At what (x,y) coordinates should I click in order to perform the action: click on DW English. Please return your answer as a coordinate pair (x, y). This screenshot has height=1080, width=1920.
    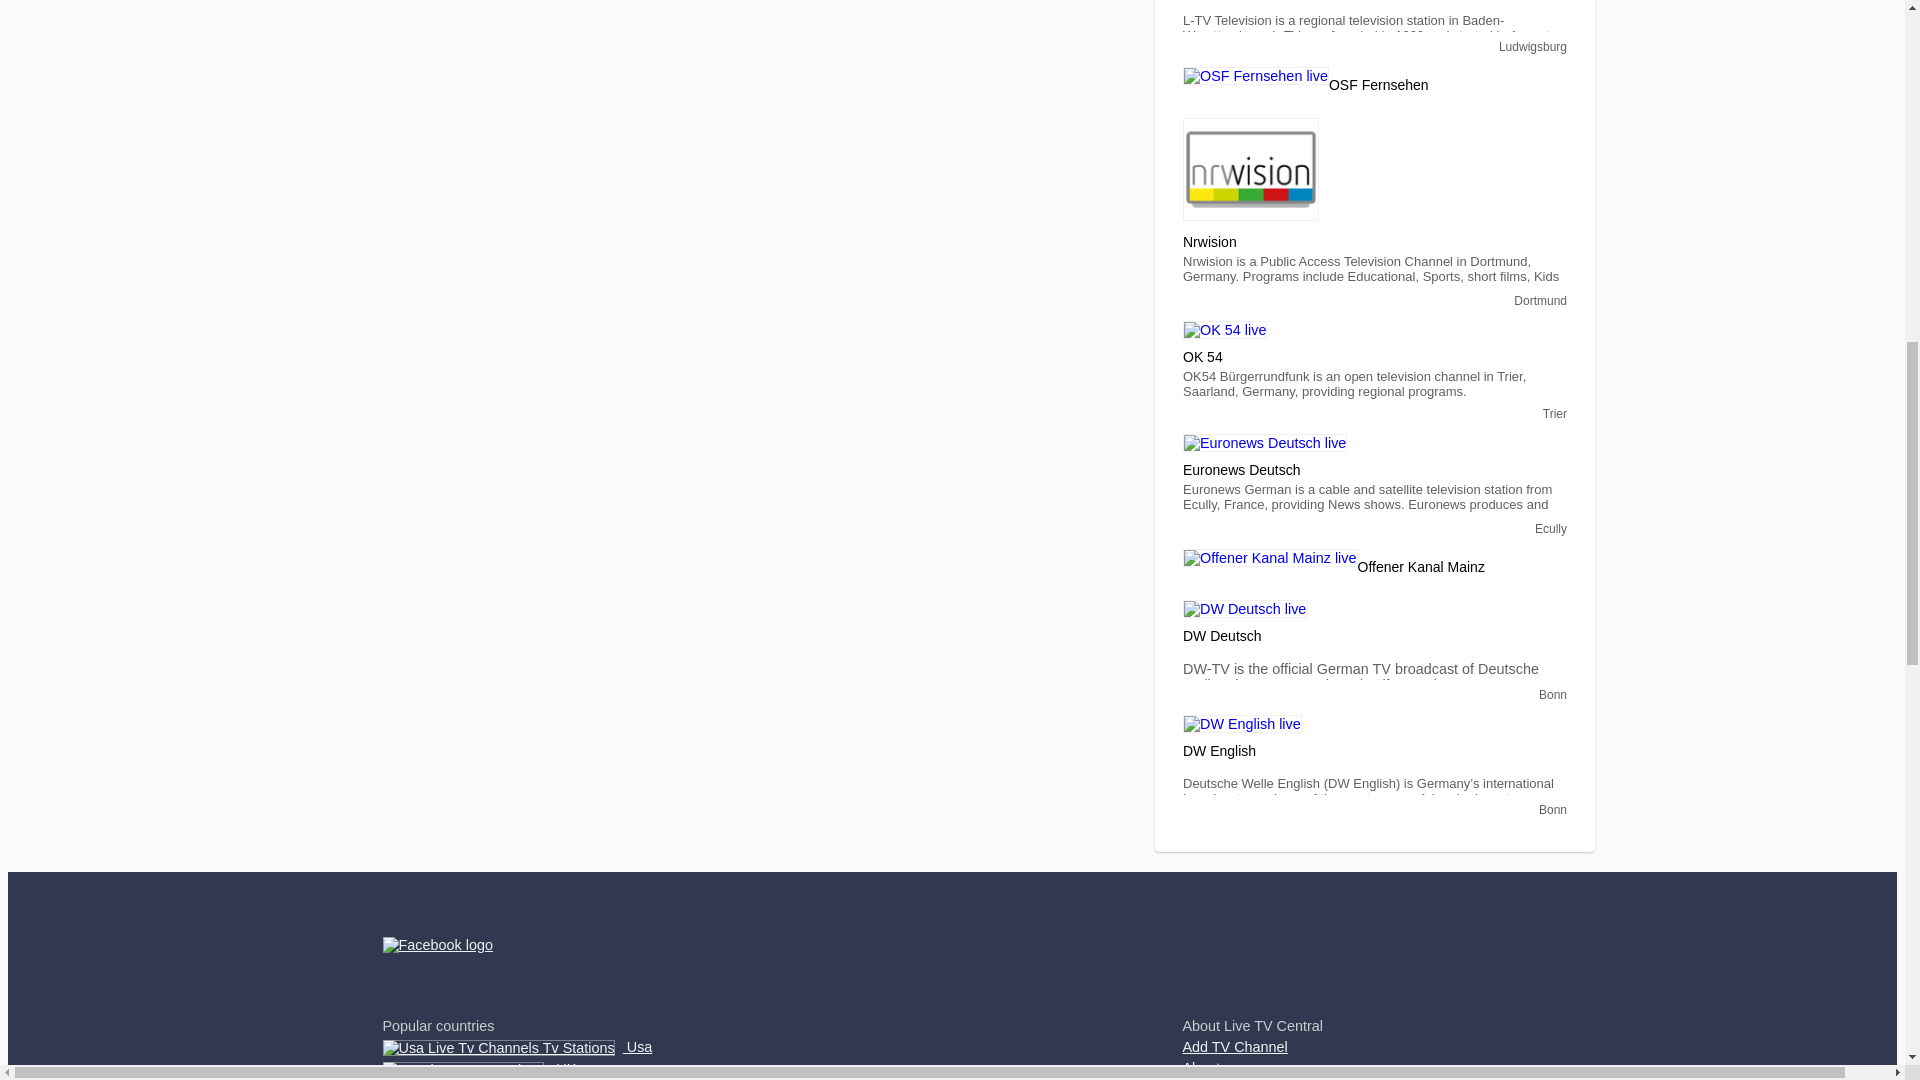
    Looking at the image, I should click on (1242, 722).